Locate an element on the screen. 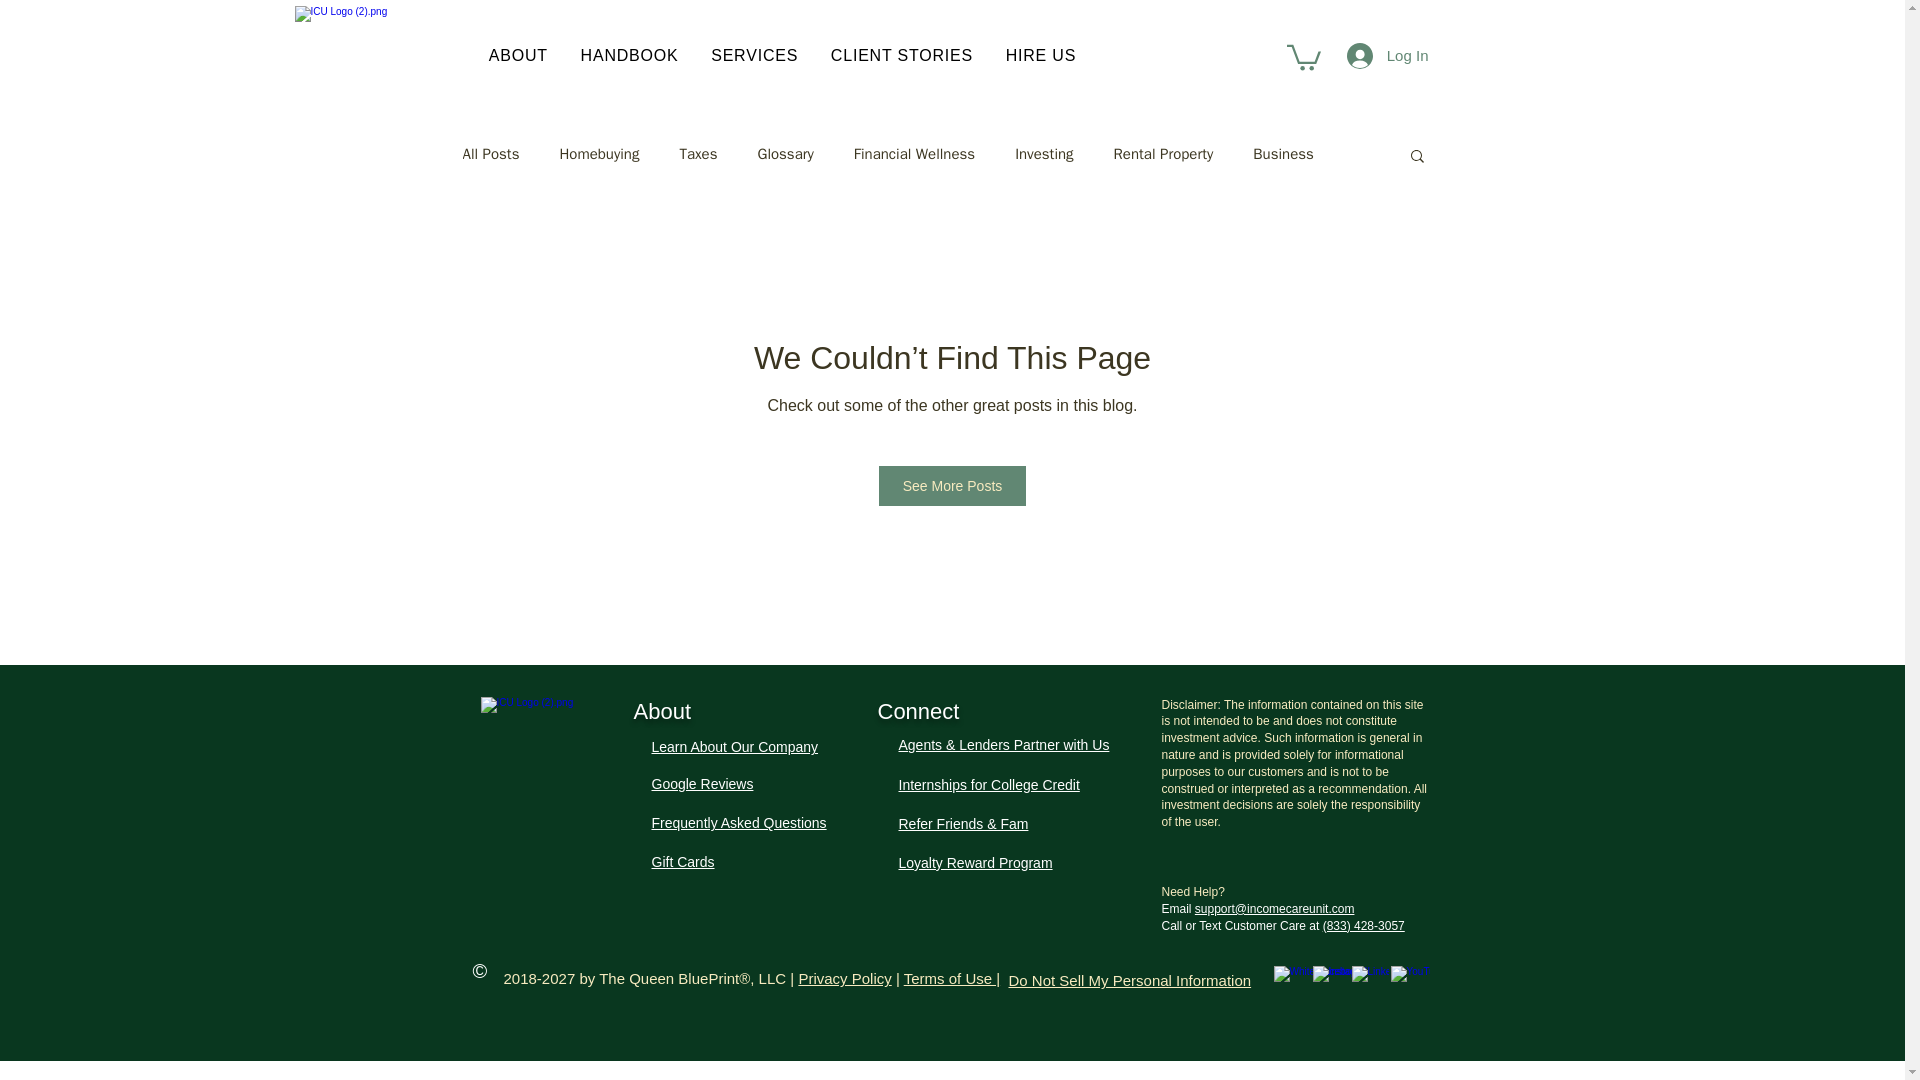  Google Reviews is located at coordinates (703, 784).